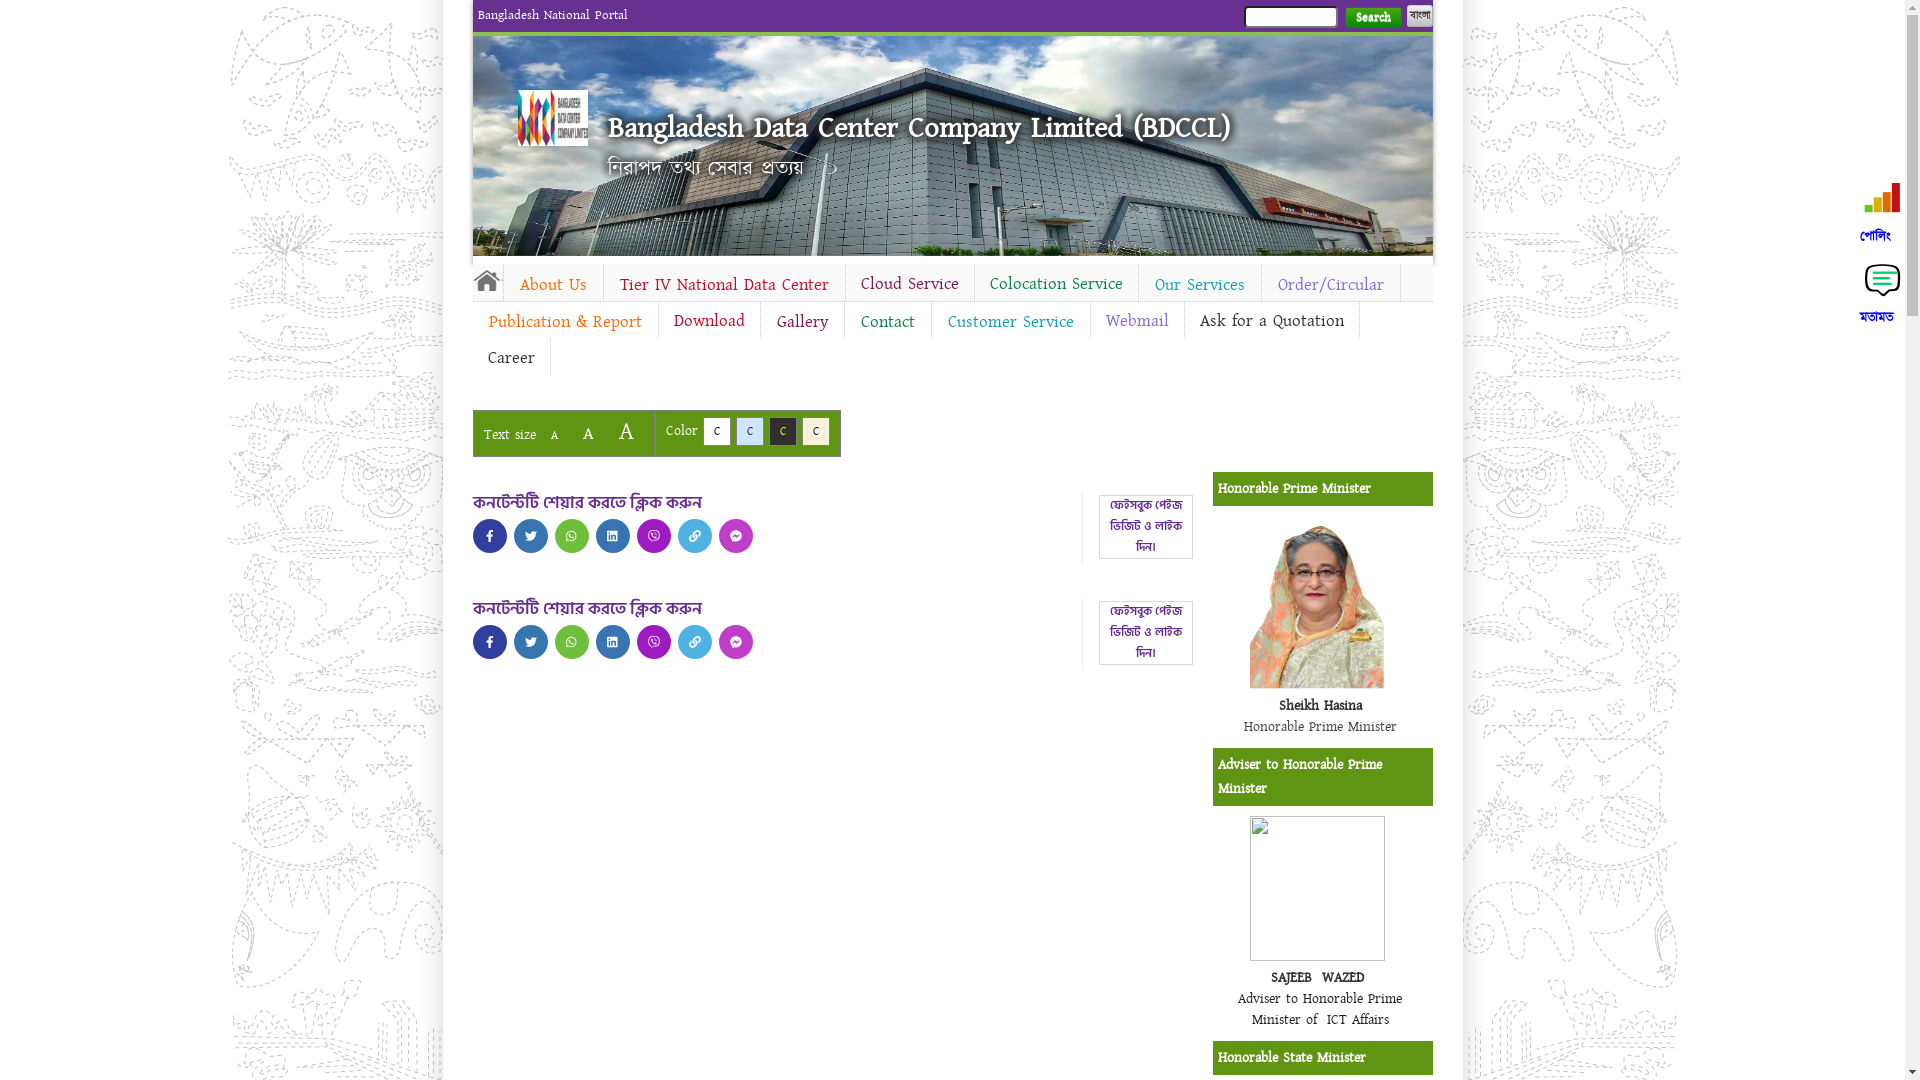 This screenshot has width=1920, height=1080. What do you see at coordinates (708, 321) in the screenshot?
I see `Download` at bounding box center [708, 321].